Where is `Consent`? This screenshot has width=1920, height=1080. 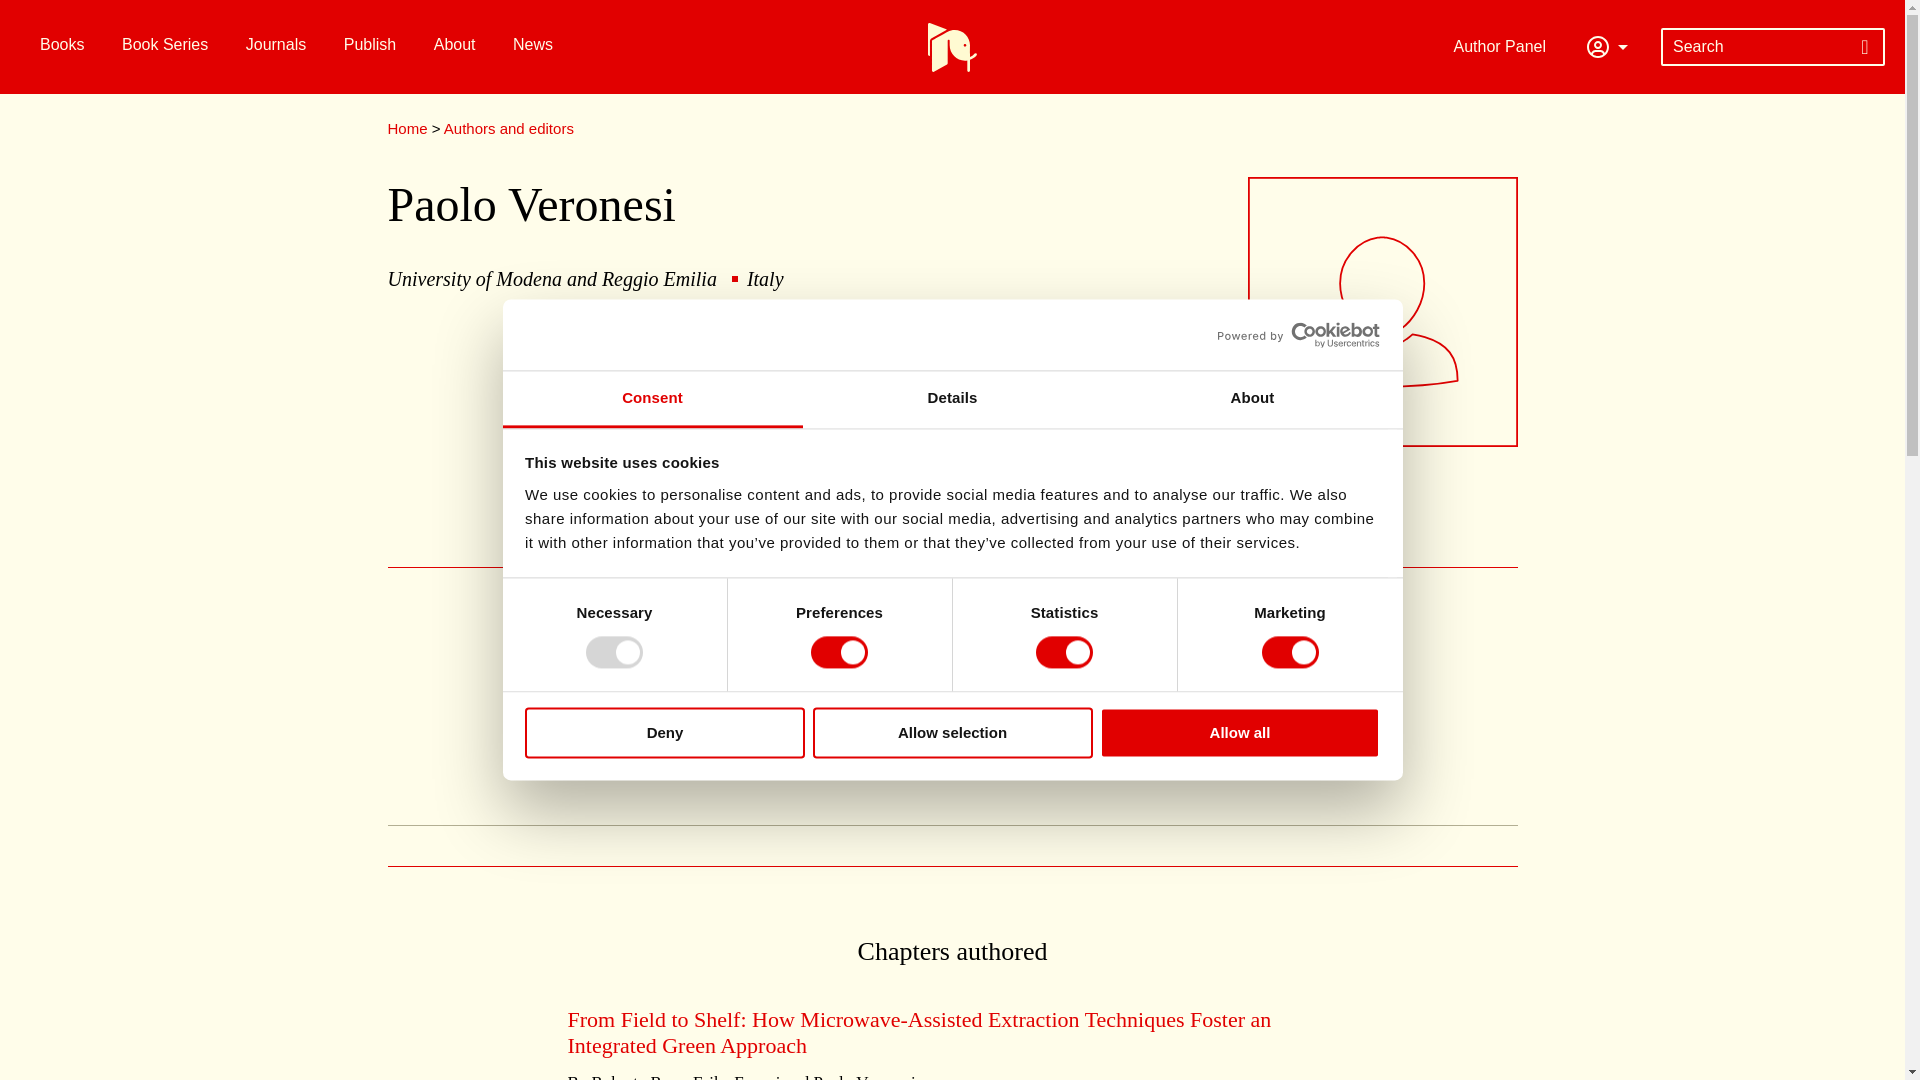
Consent is located at coordinates (652, 399).